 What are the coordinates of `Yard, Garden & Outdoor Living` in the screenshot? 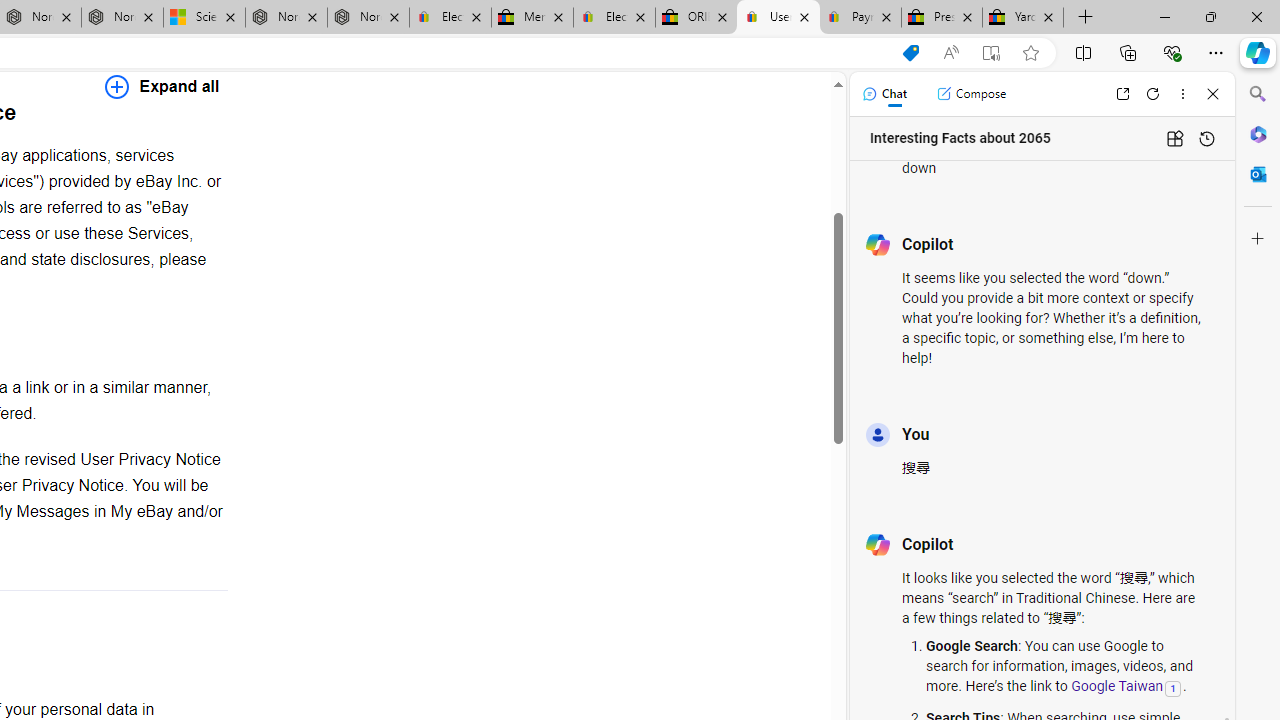 It's located at (1023, 18).